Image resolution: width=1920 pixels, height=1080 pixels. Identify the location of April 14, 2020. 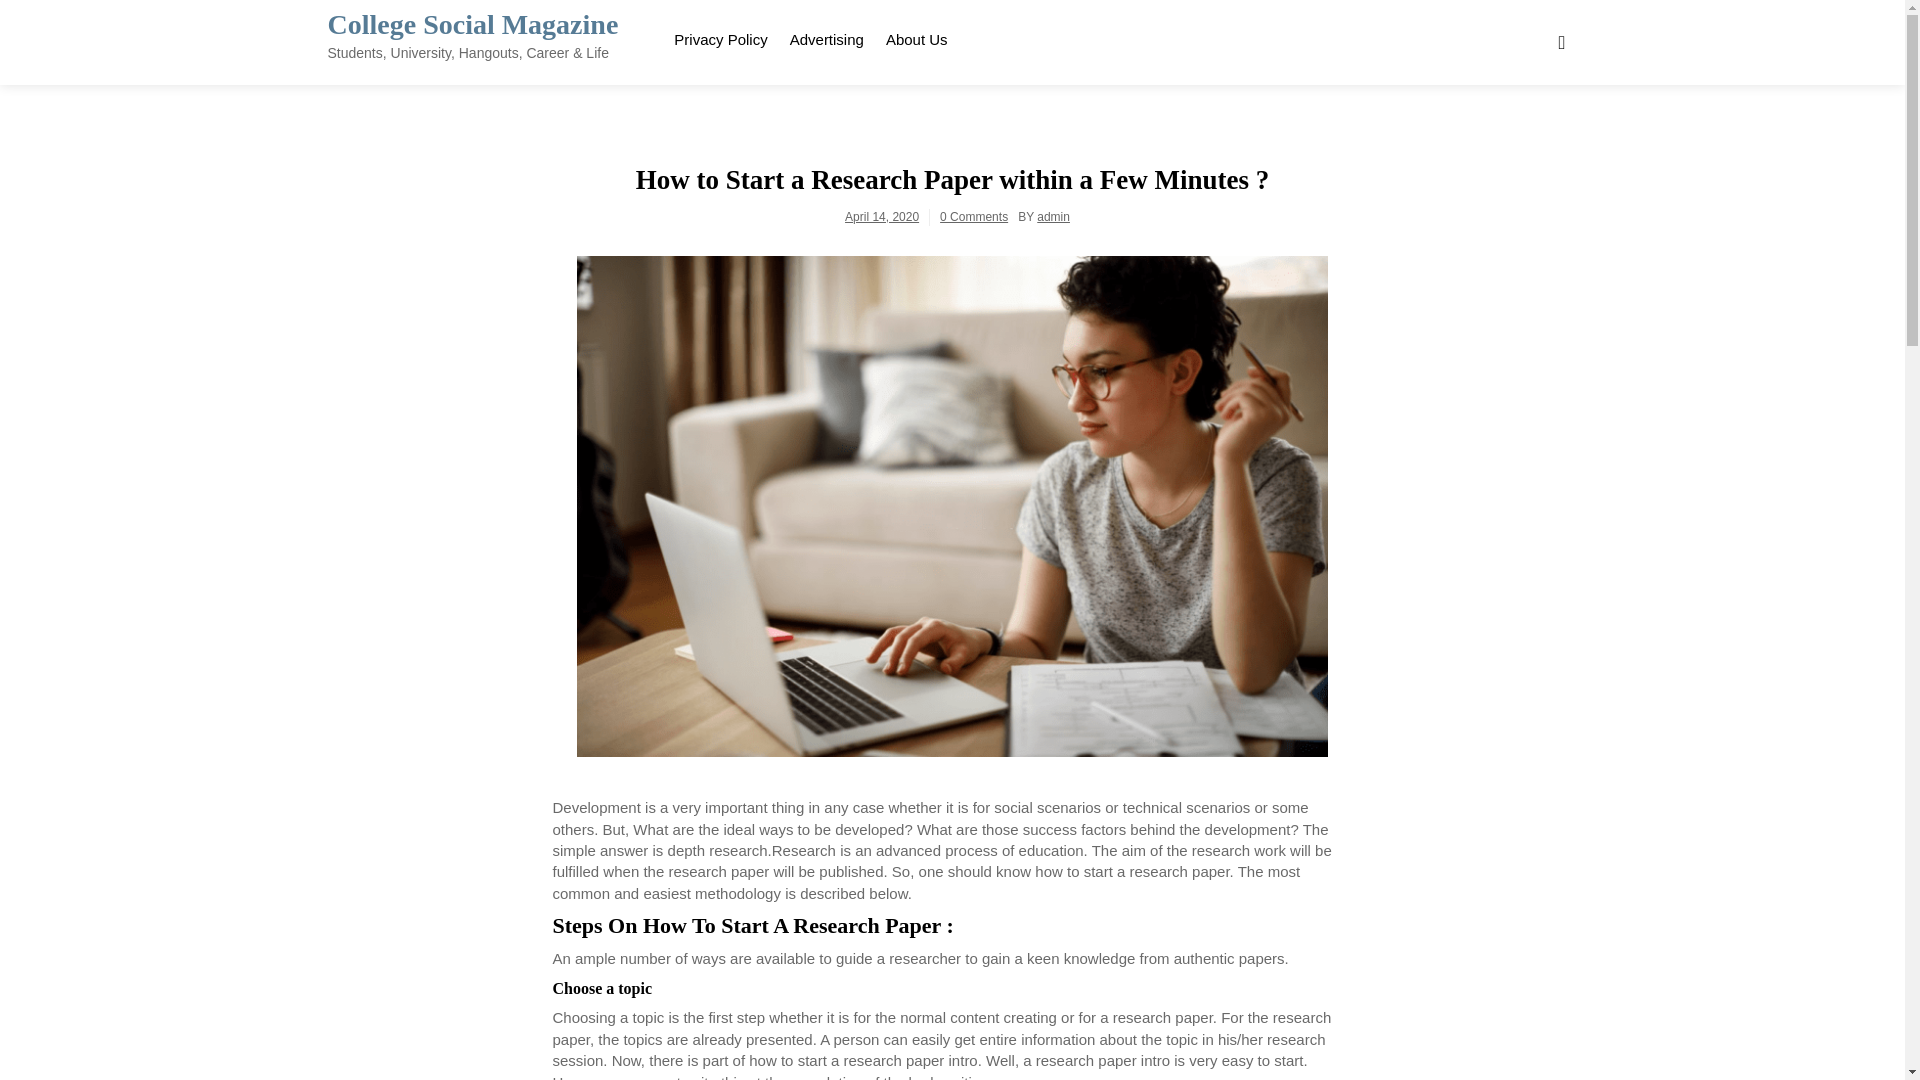
(882, 216).